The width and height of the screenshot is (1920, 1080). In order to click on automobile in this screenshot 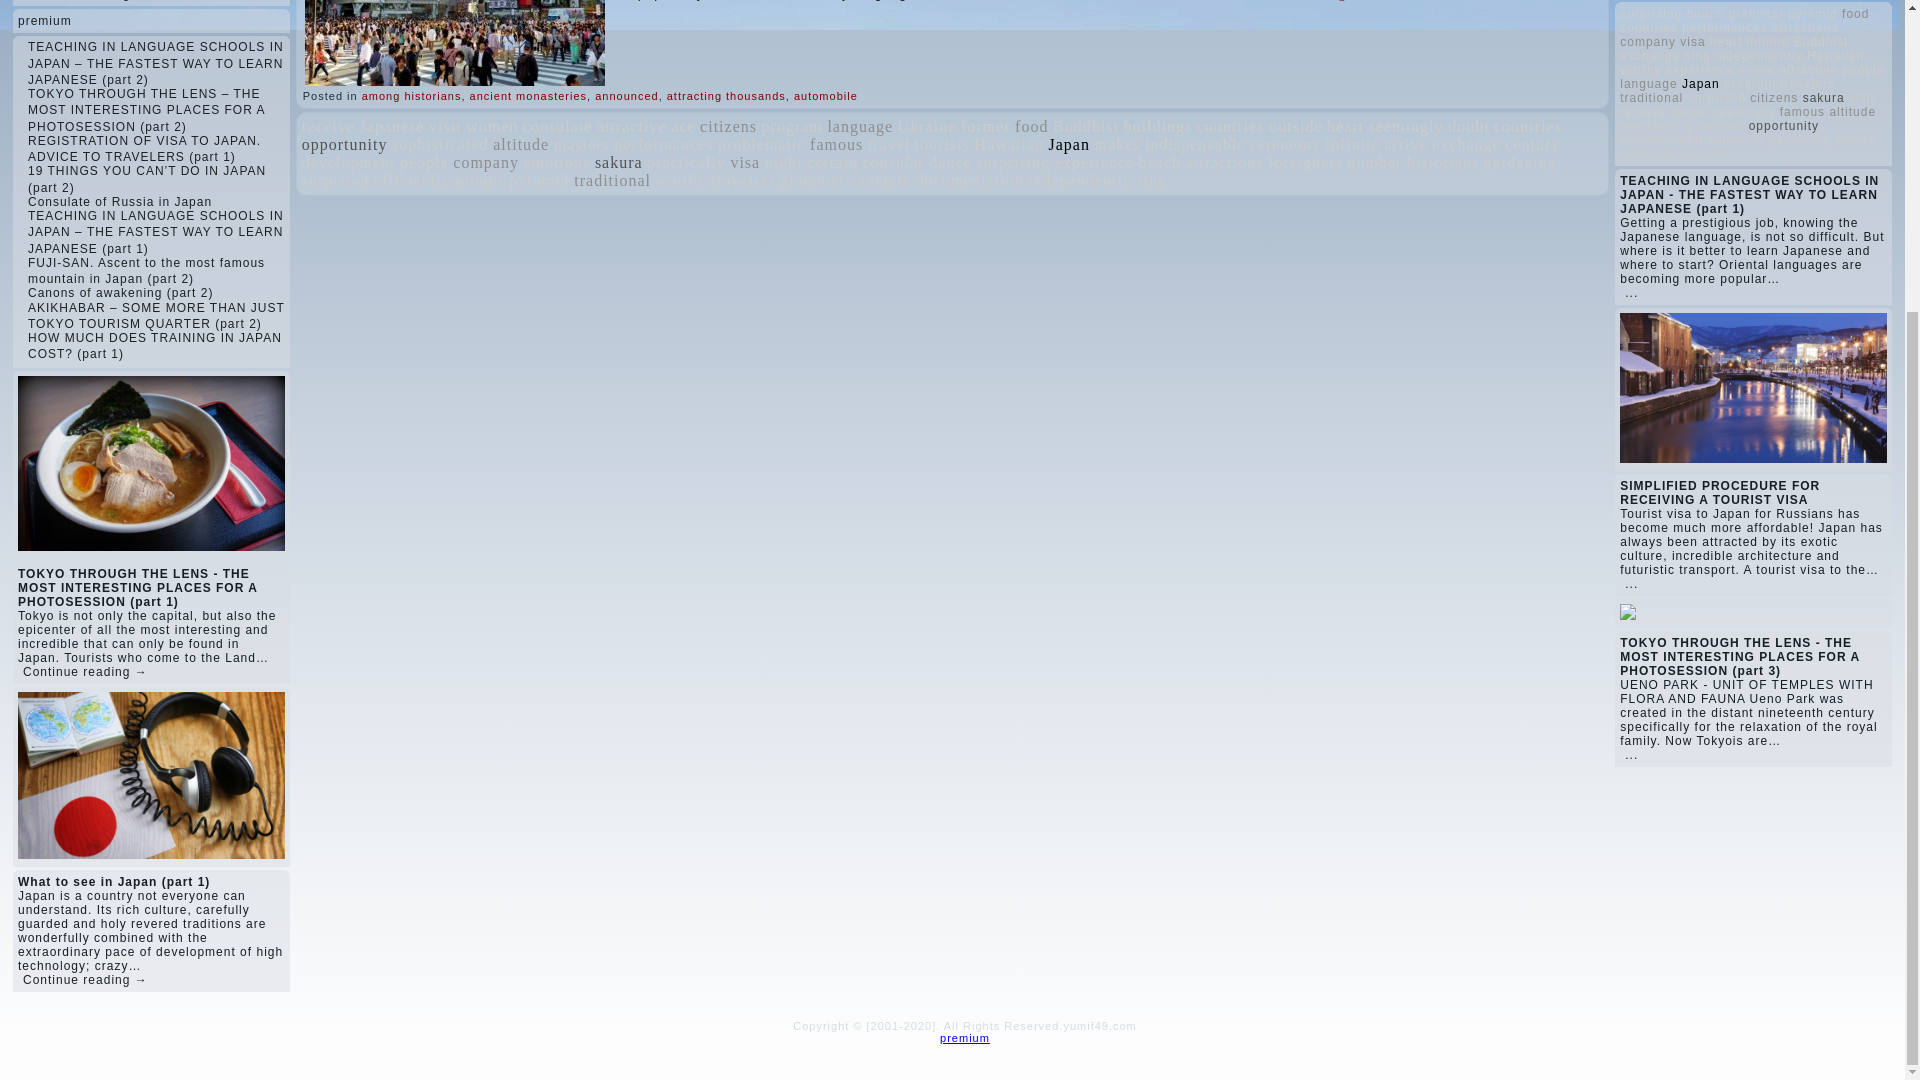, I will do `click(826, 95)`.